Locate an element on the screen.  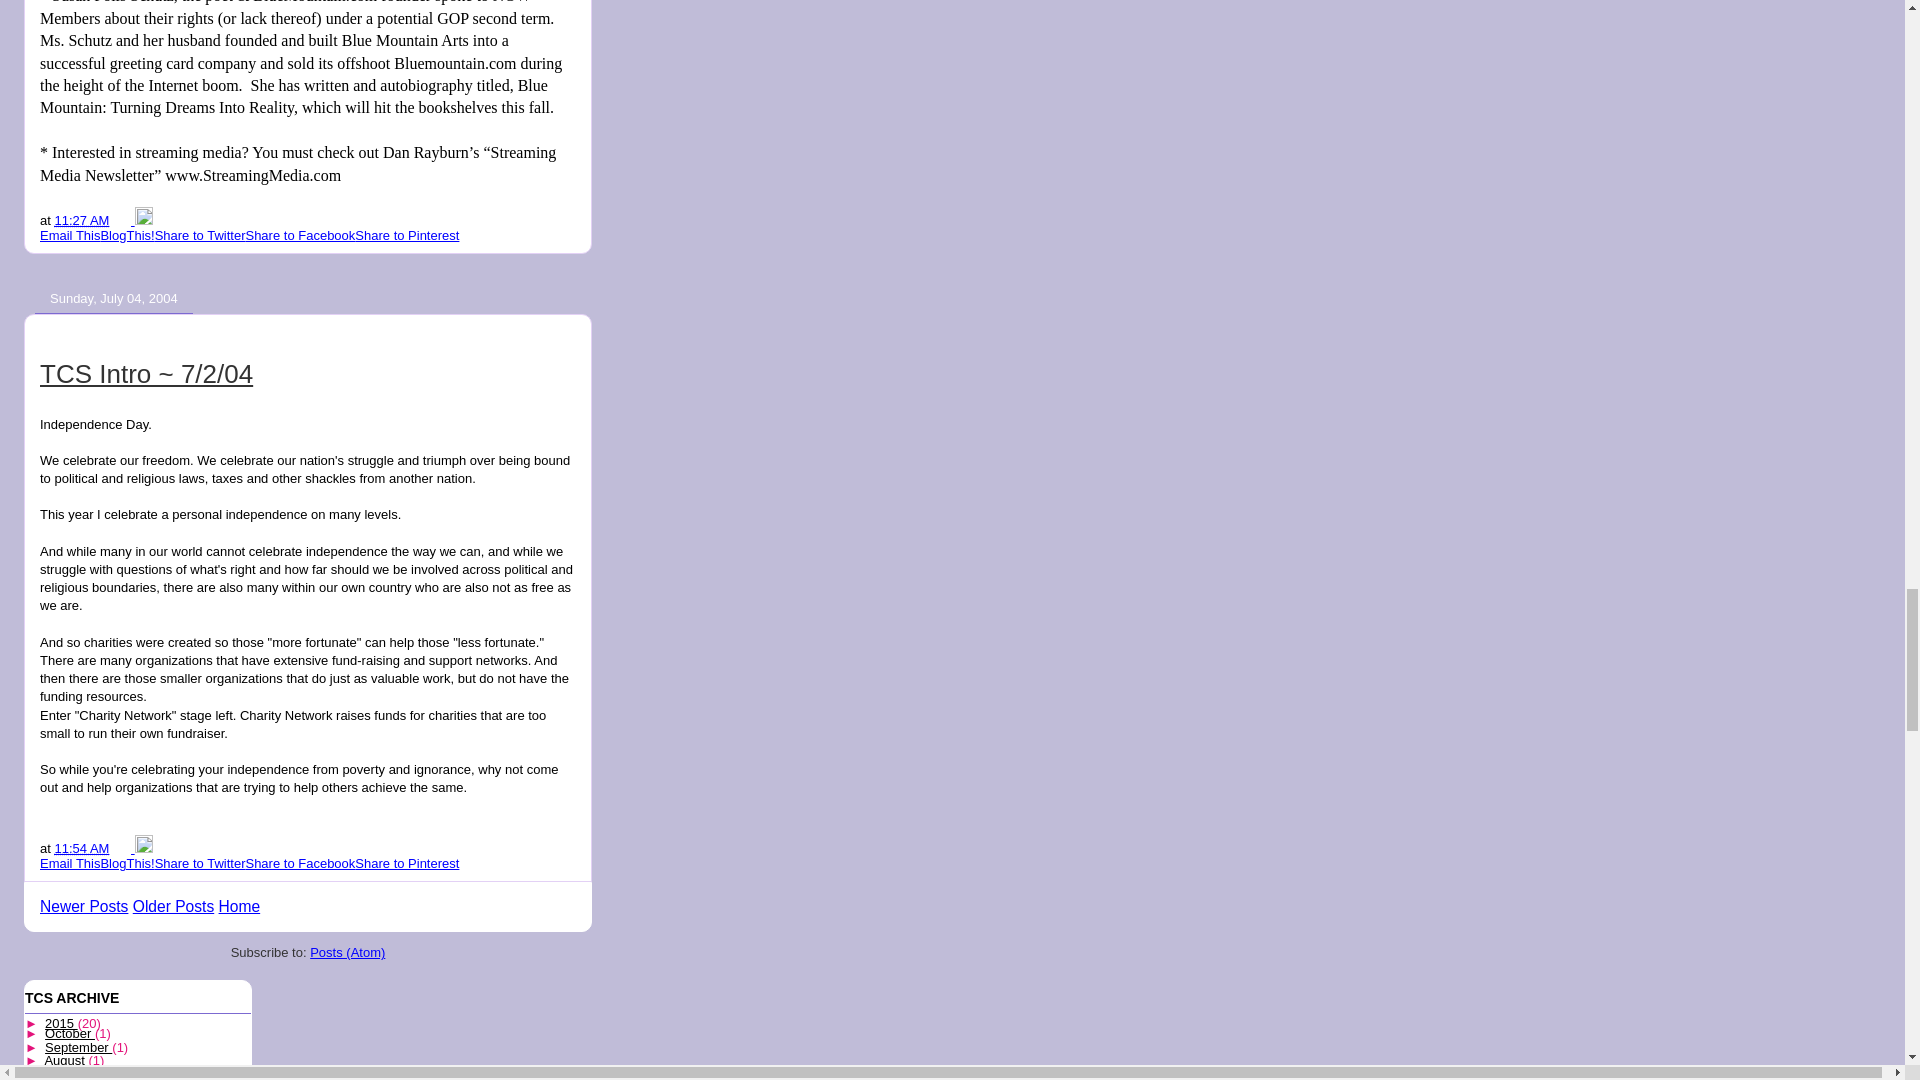
BlogThis! is located at coordinates (126, 863).